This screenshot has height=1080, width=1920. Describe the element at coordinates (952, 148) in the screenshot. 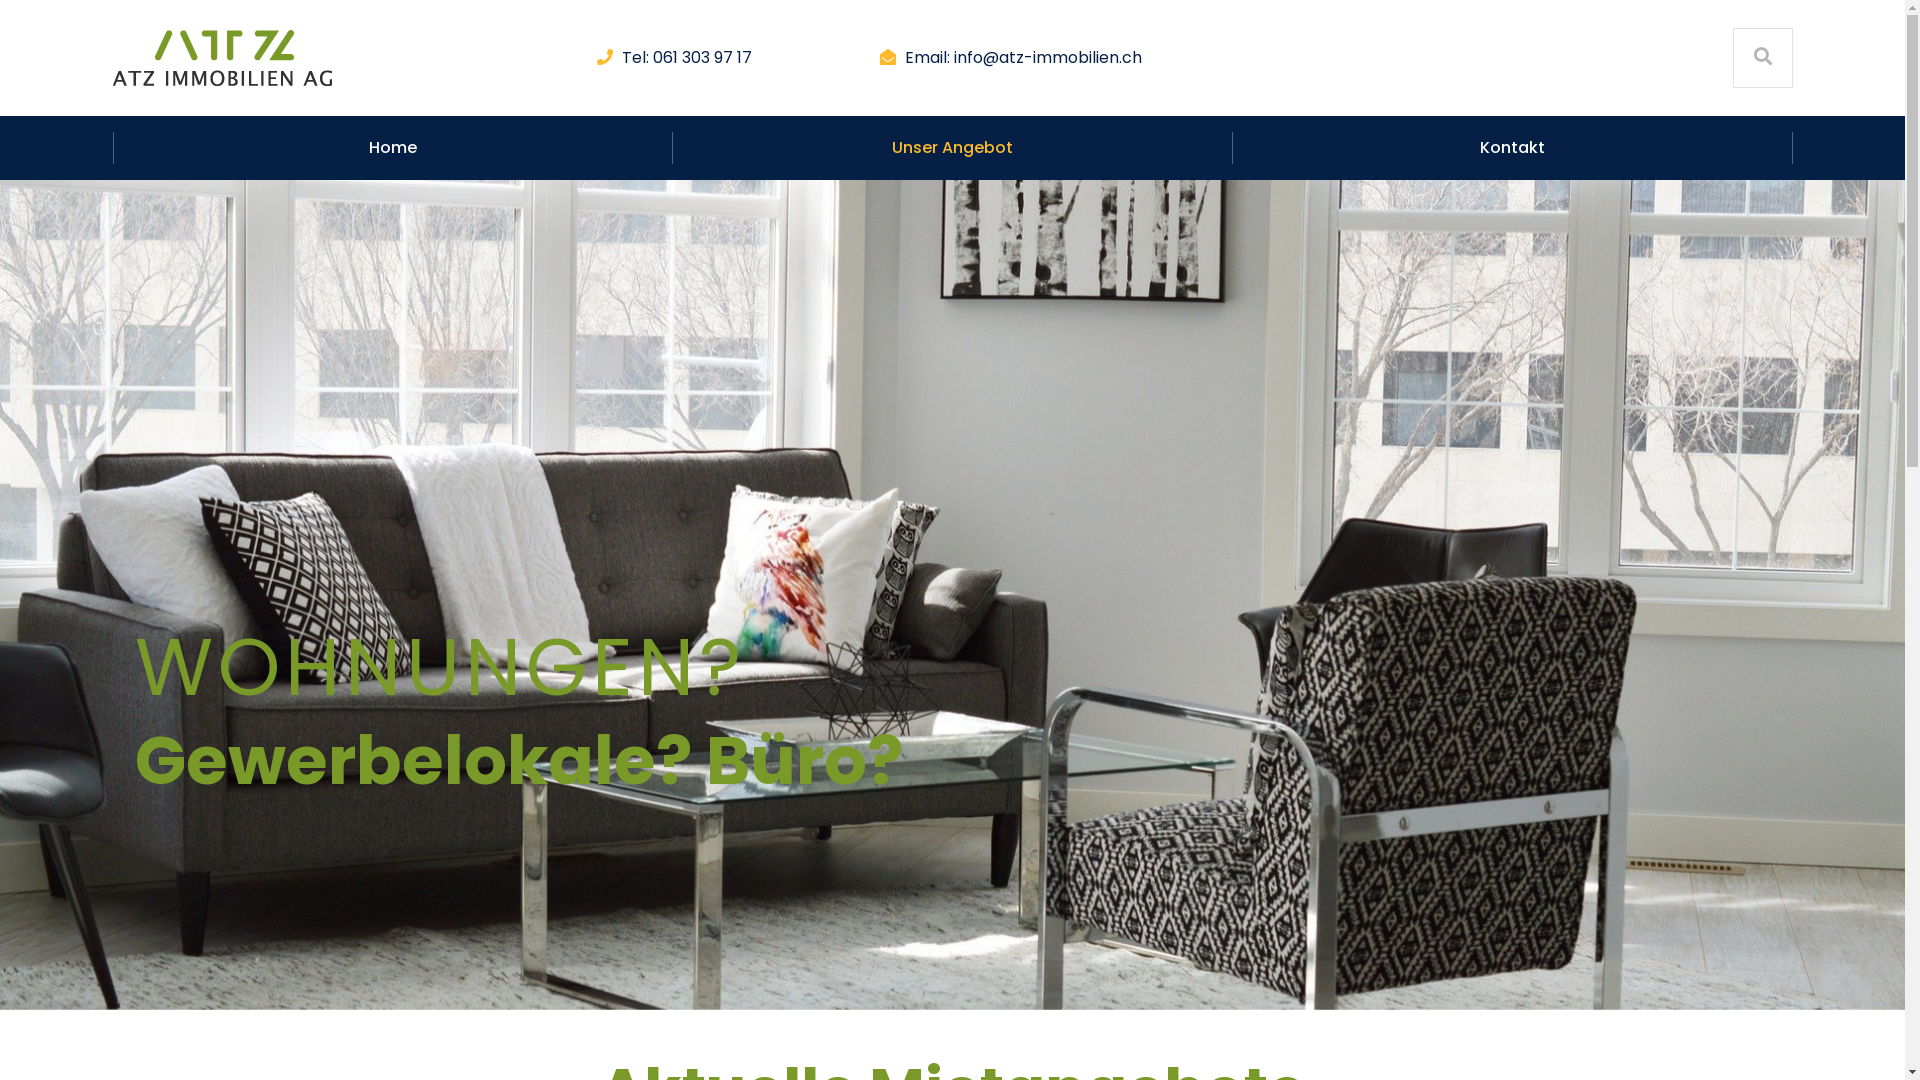

I see `Unser Angebot` at that location.